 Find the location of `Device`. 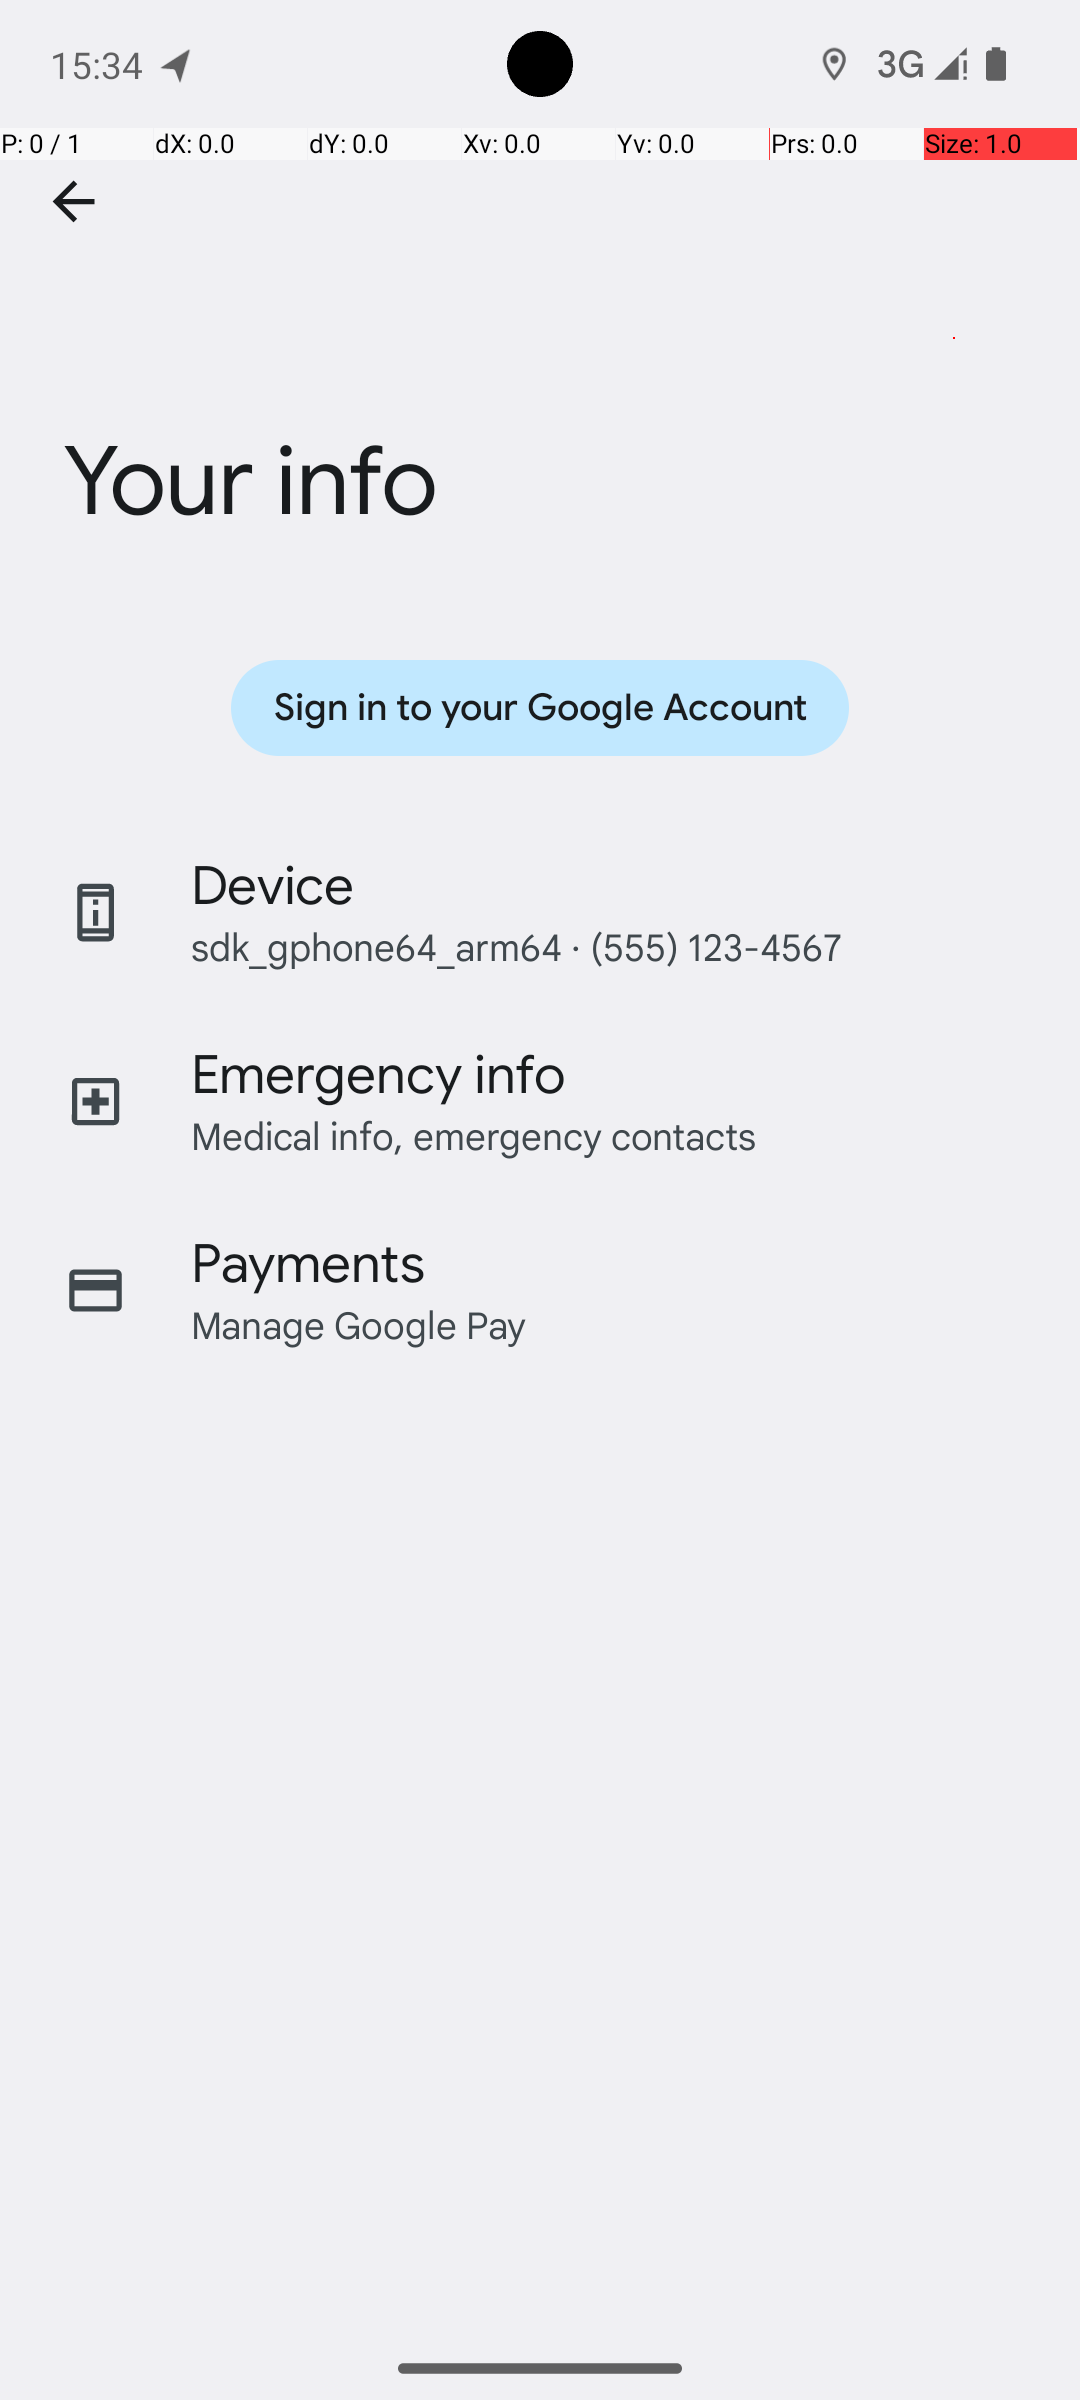

Device is located at coordinates (273, 886).